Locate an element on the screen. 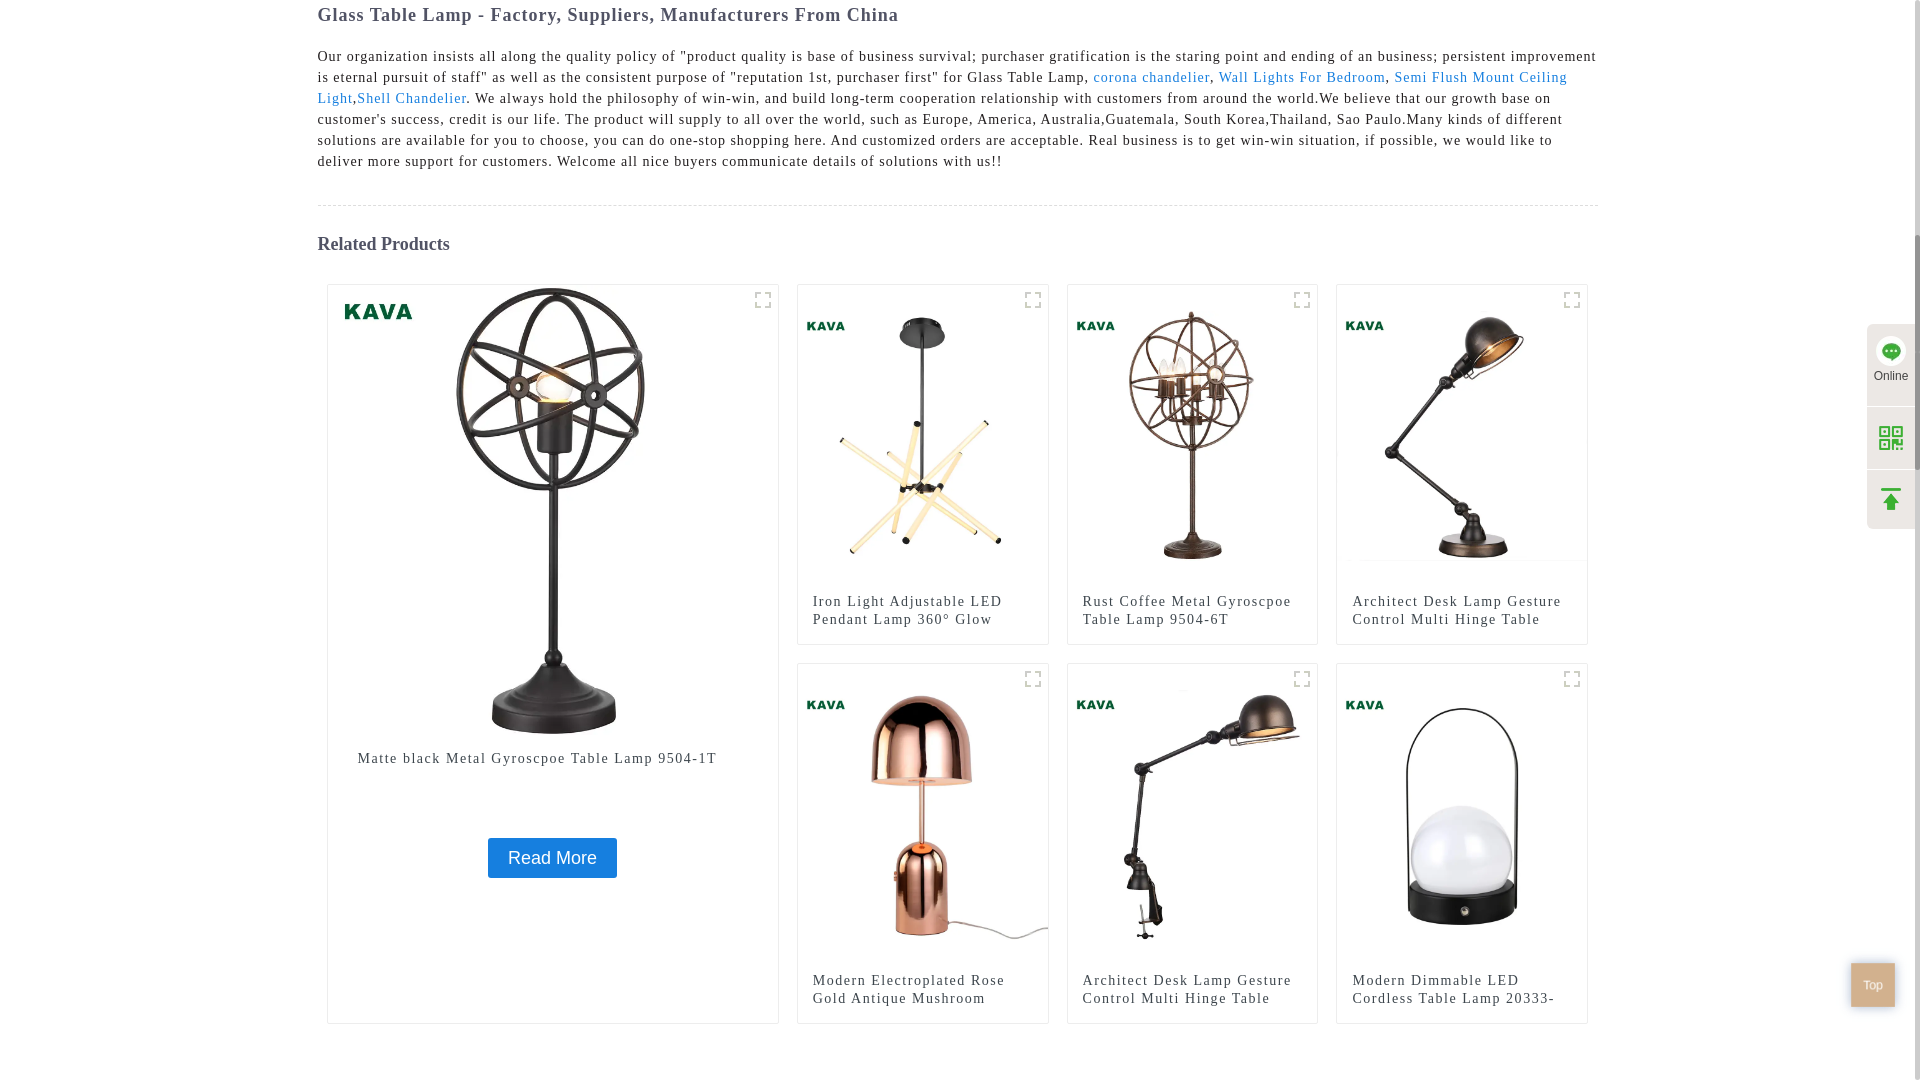 This screenshot has width=1920, height=1080. Shell Chandelier is located at coordinates (412, 98).